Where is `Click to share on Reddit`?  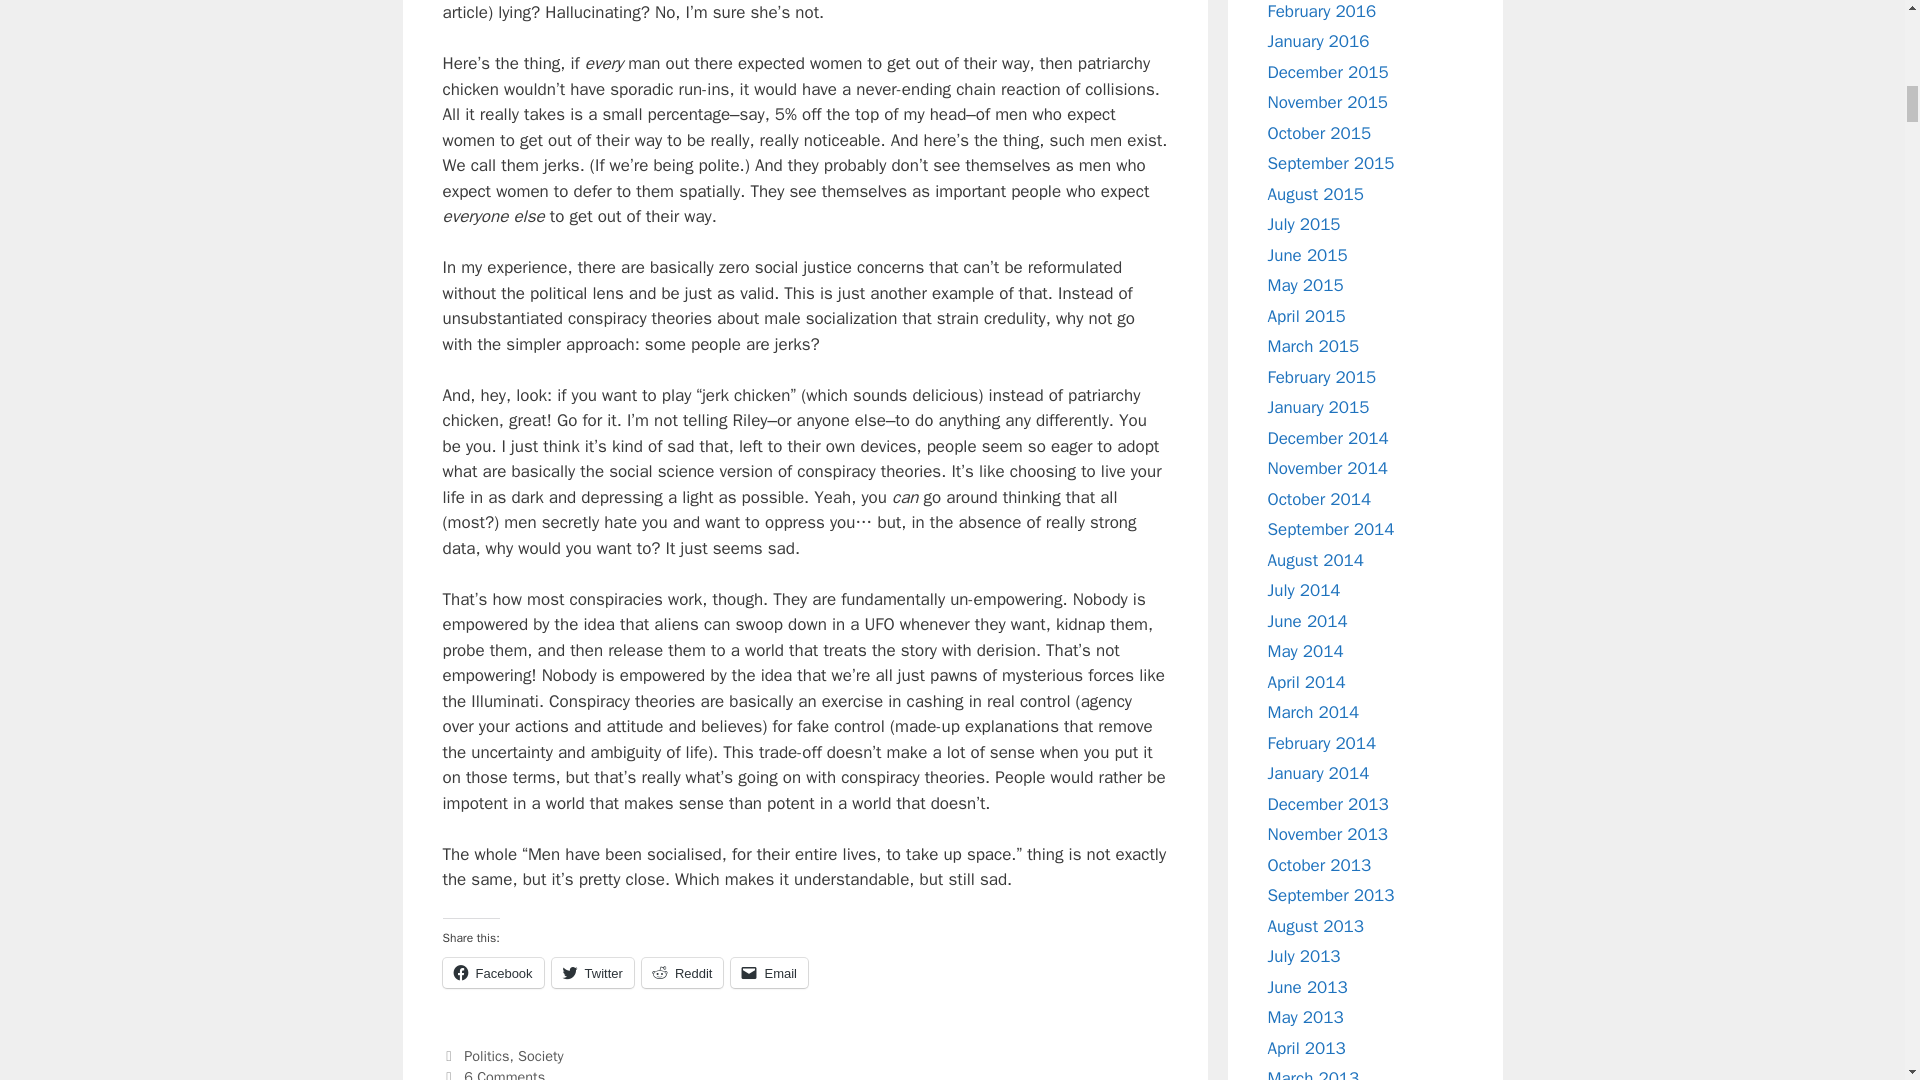
Click to share on Reddit is located at coordinates (682, 972).